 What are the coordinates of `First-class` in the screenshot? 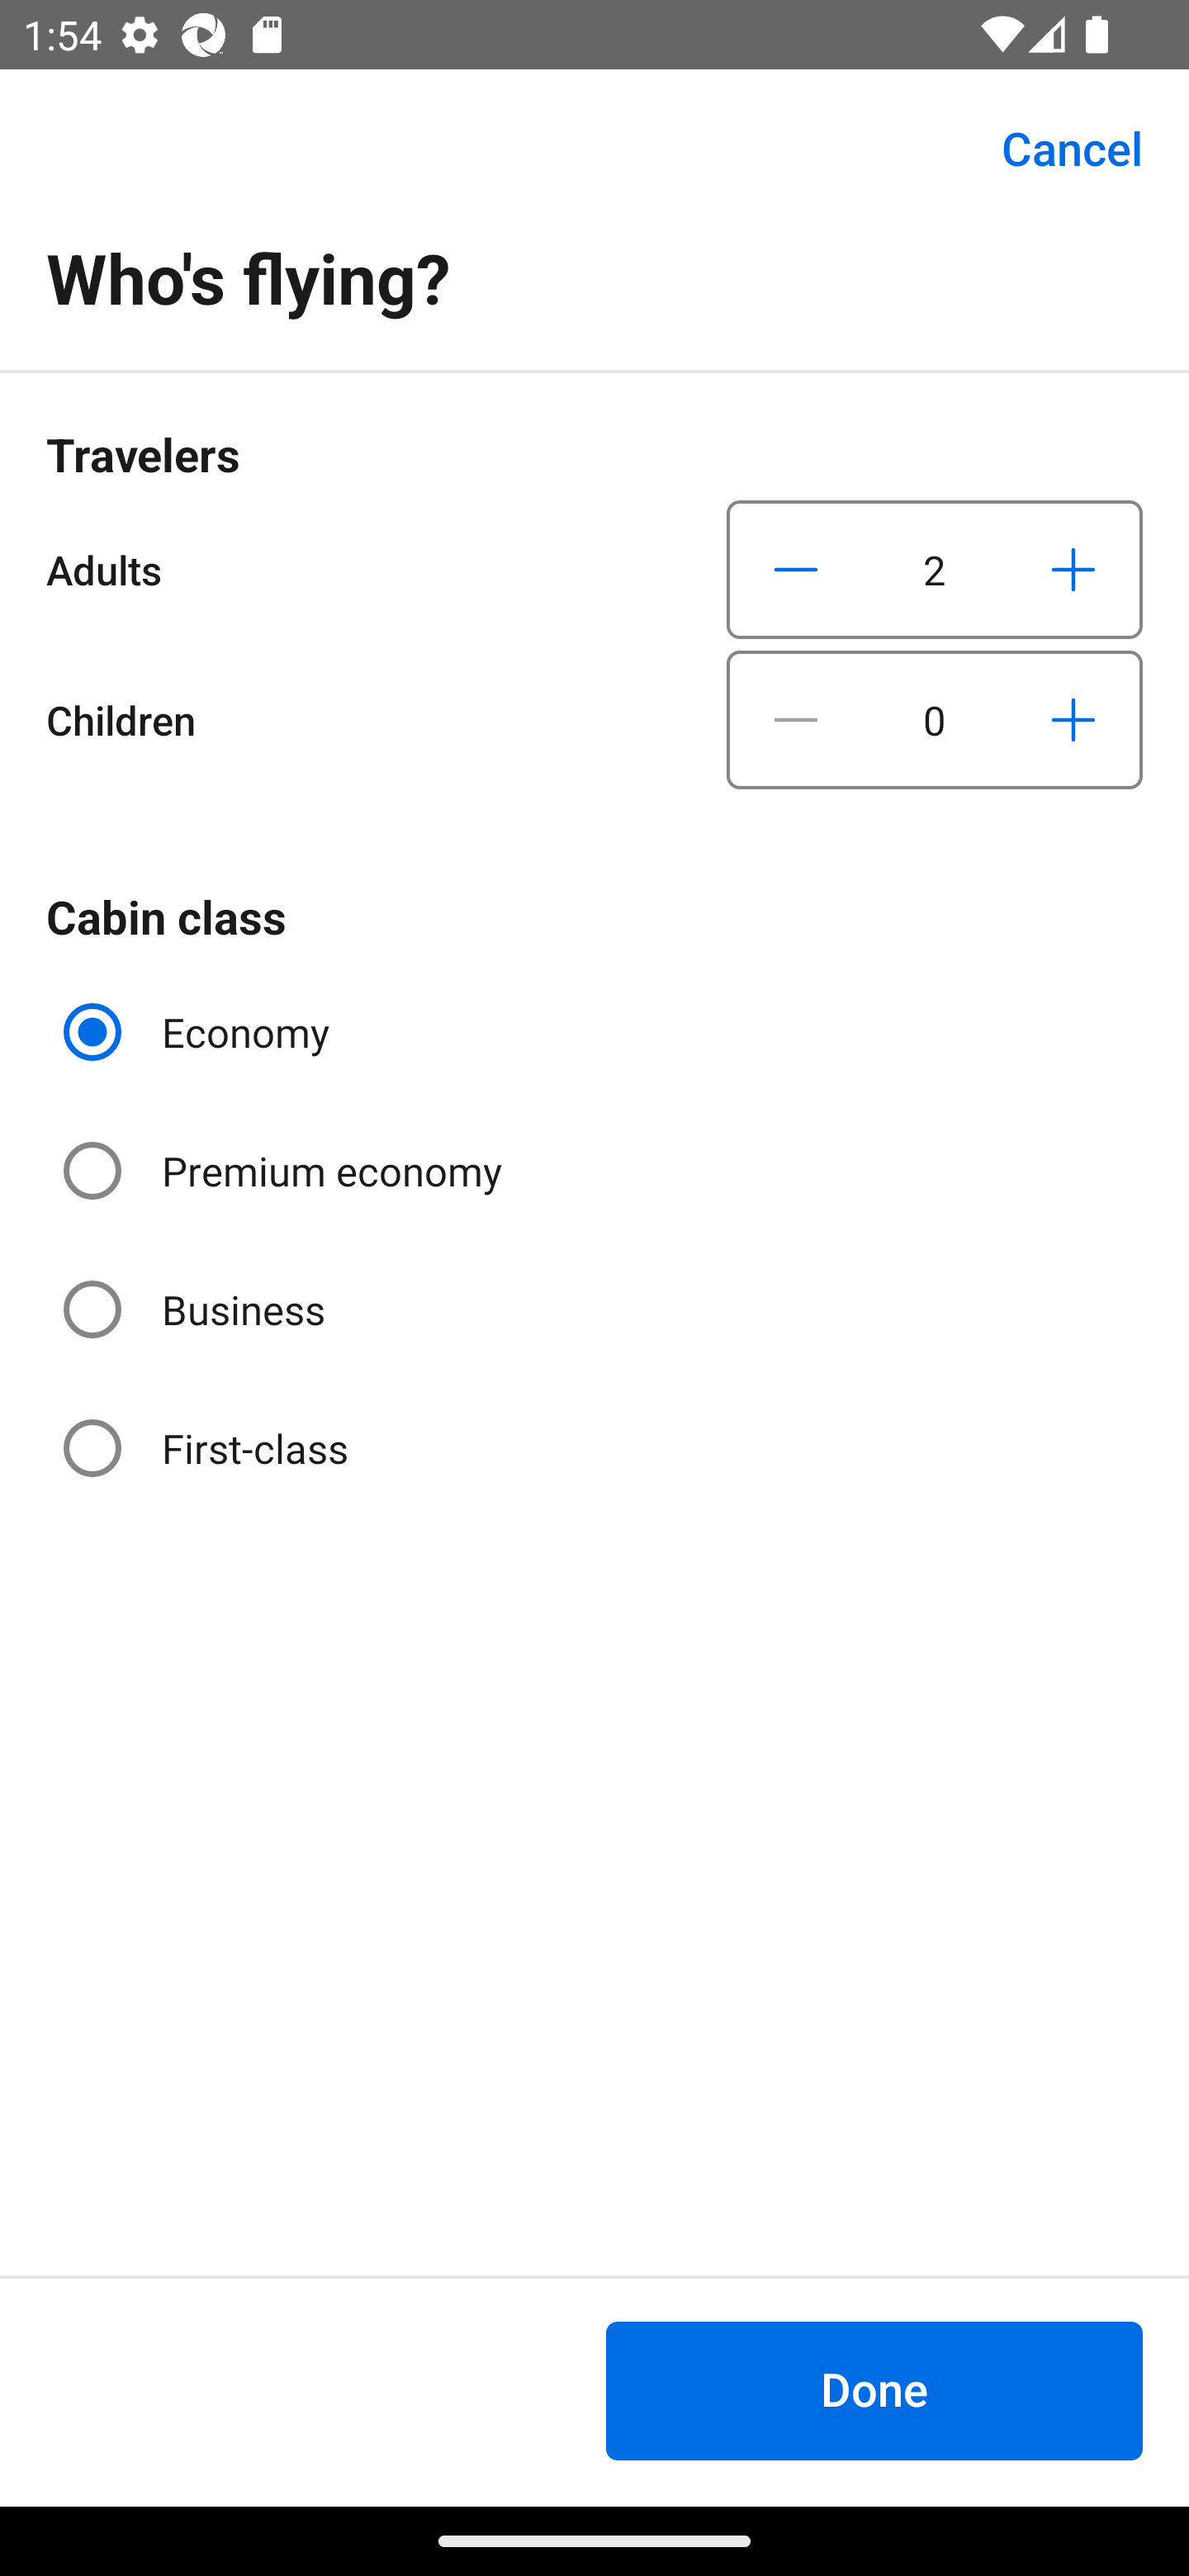 It's located at (208, 1447).